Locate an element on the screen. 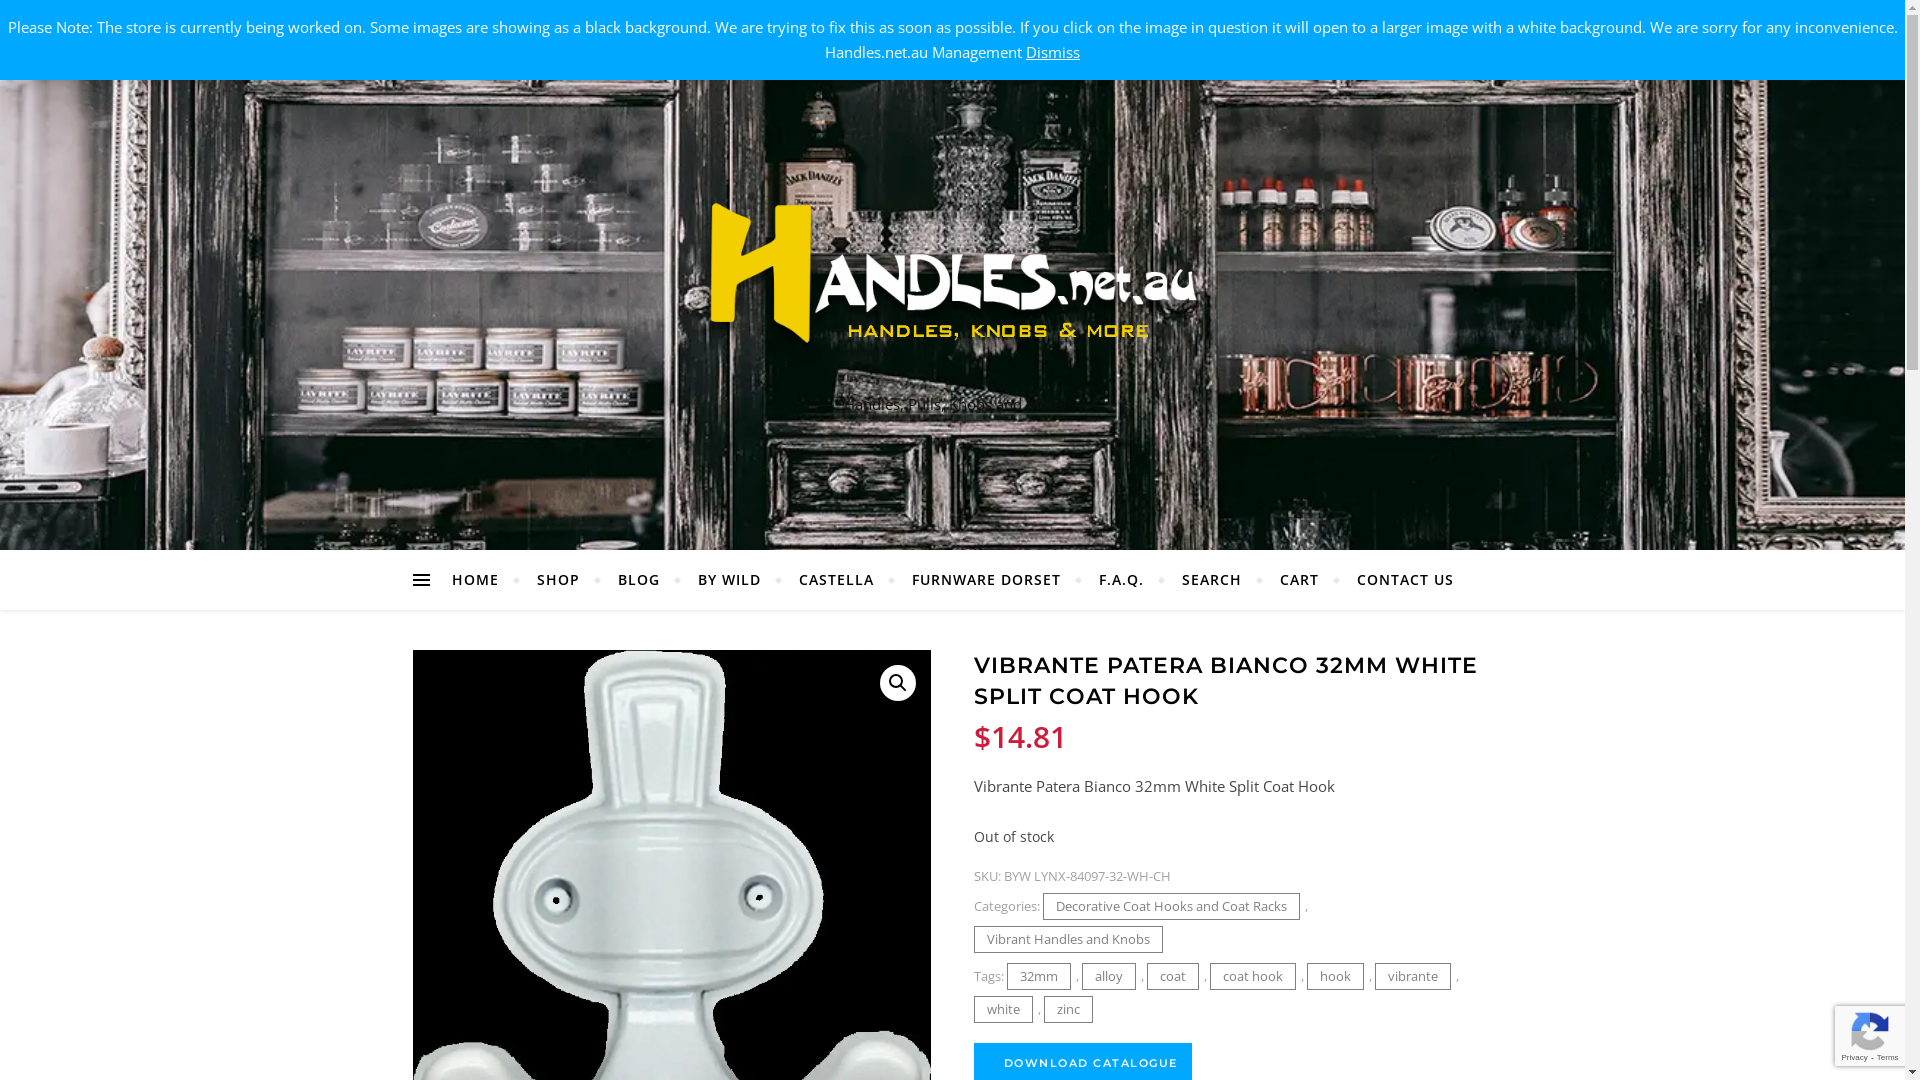 This screenshot has width=1920, height=1080. BY WILD is located at coordinates (728, 580).